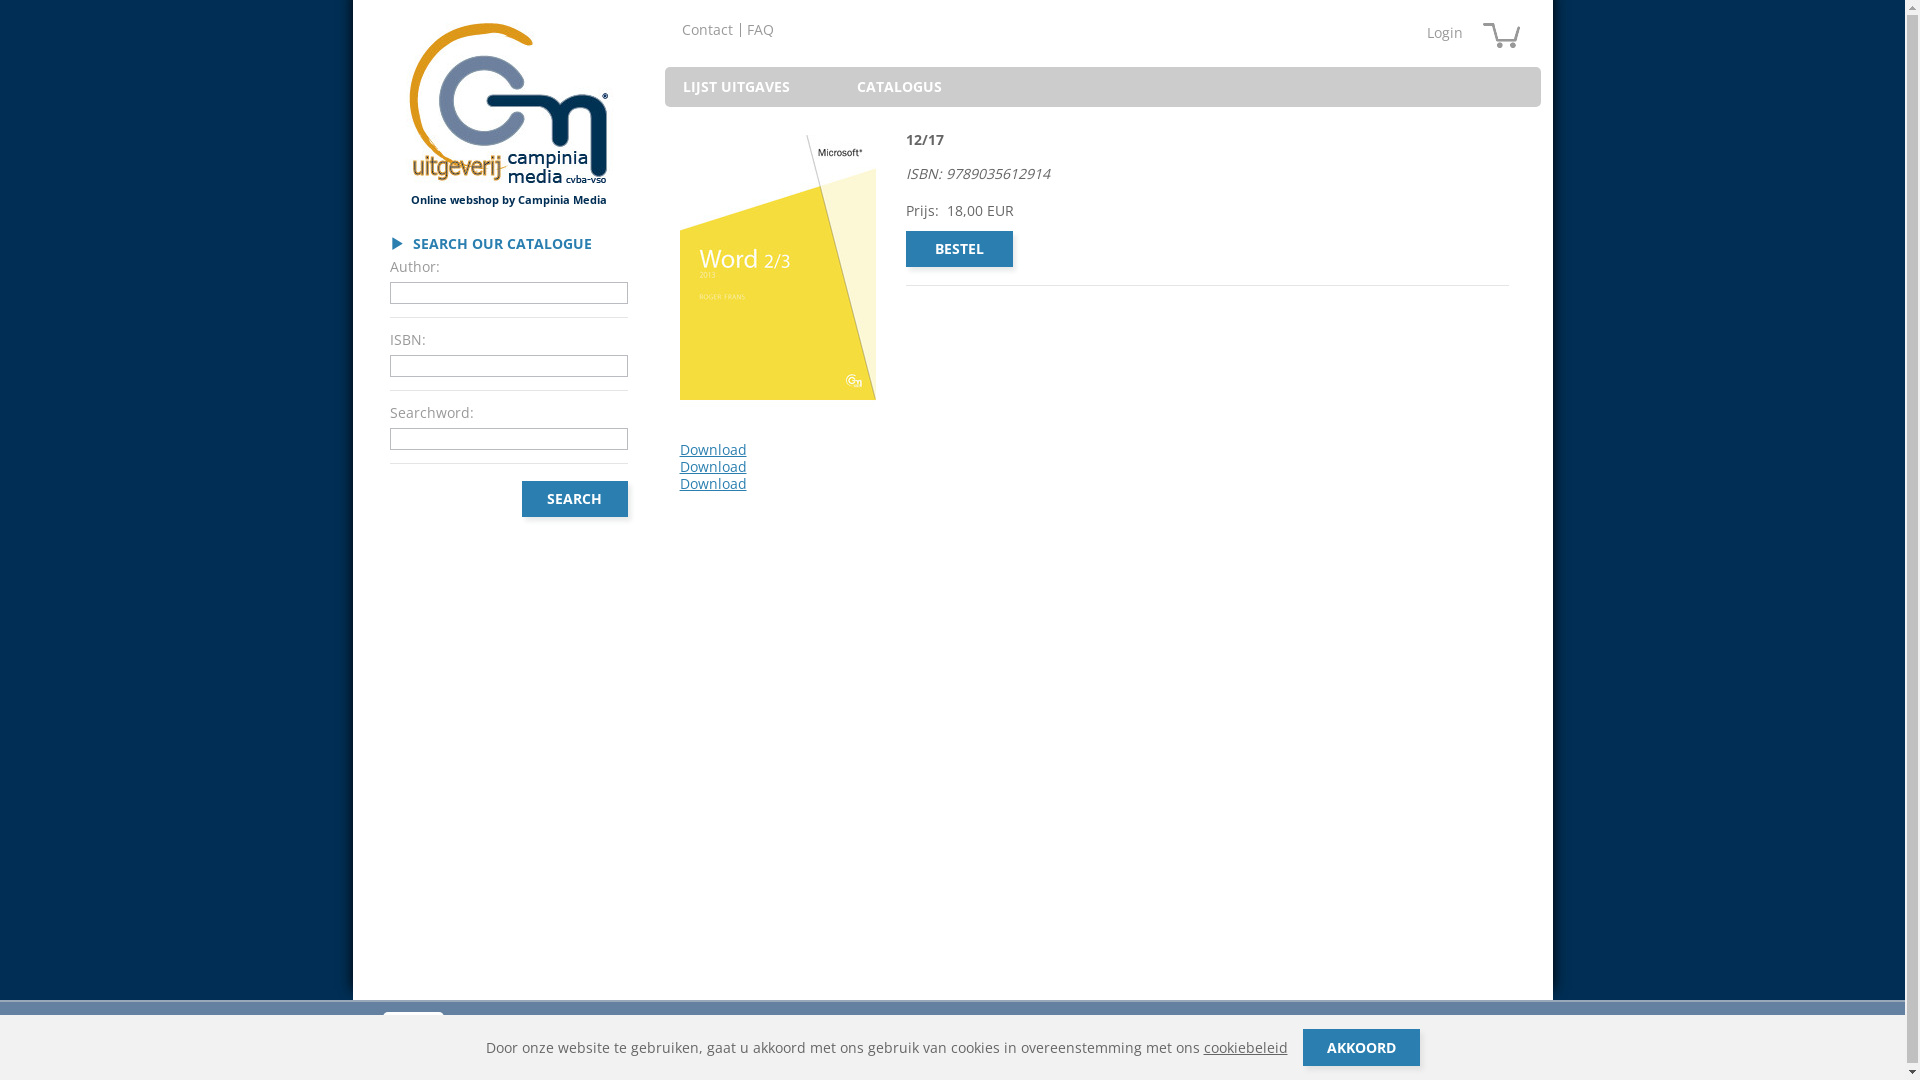  I want to click on BESTEL, so click(960, 249).